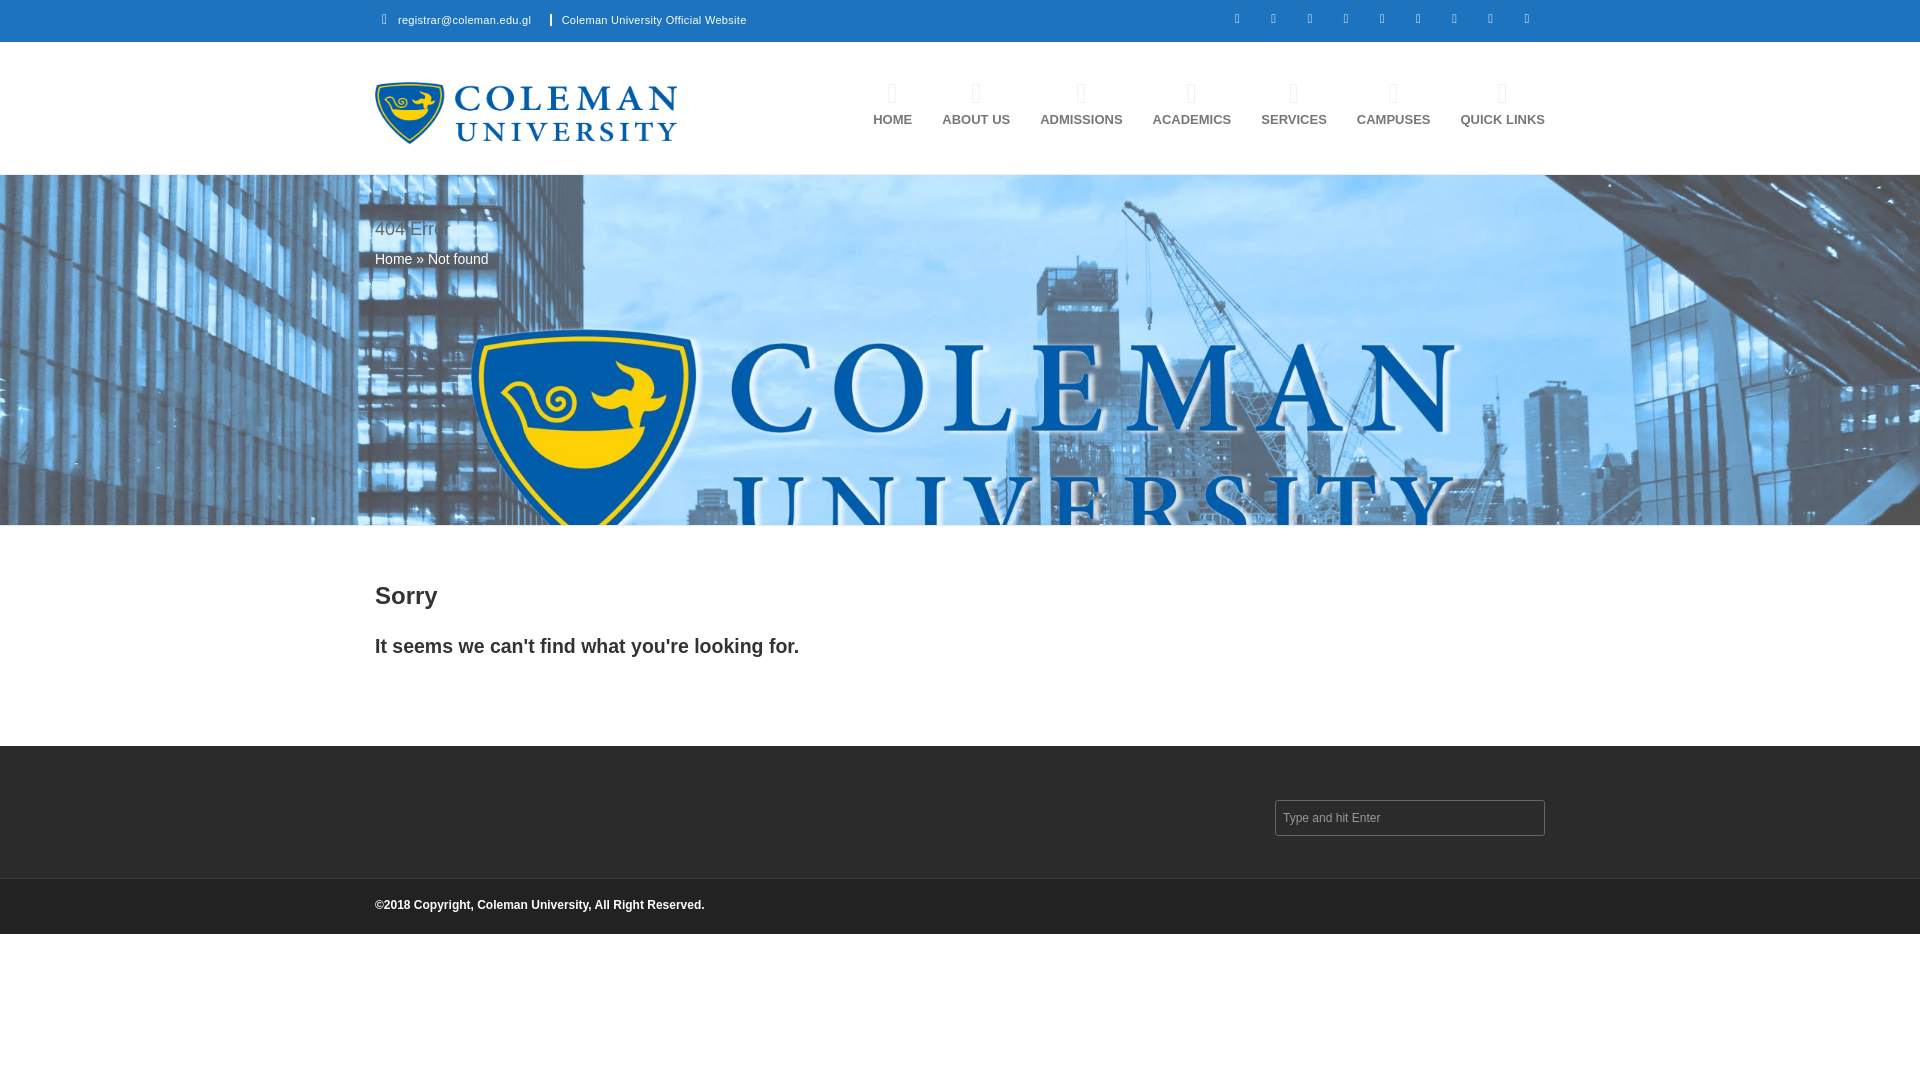 The height and width of the screenshot is (1080, 1920). What do you see at coordinates (1381, 18) in the screenshot?
I see `Youtube` at bounding box center [1381, 18].